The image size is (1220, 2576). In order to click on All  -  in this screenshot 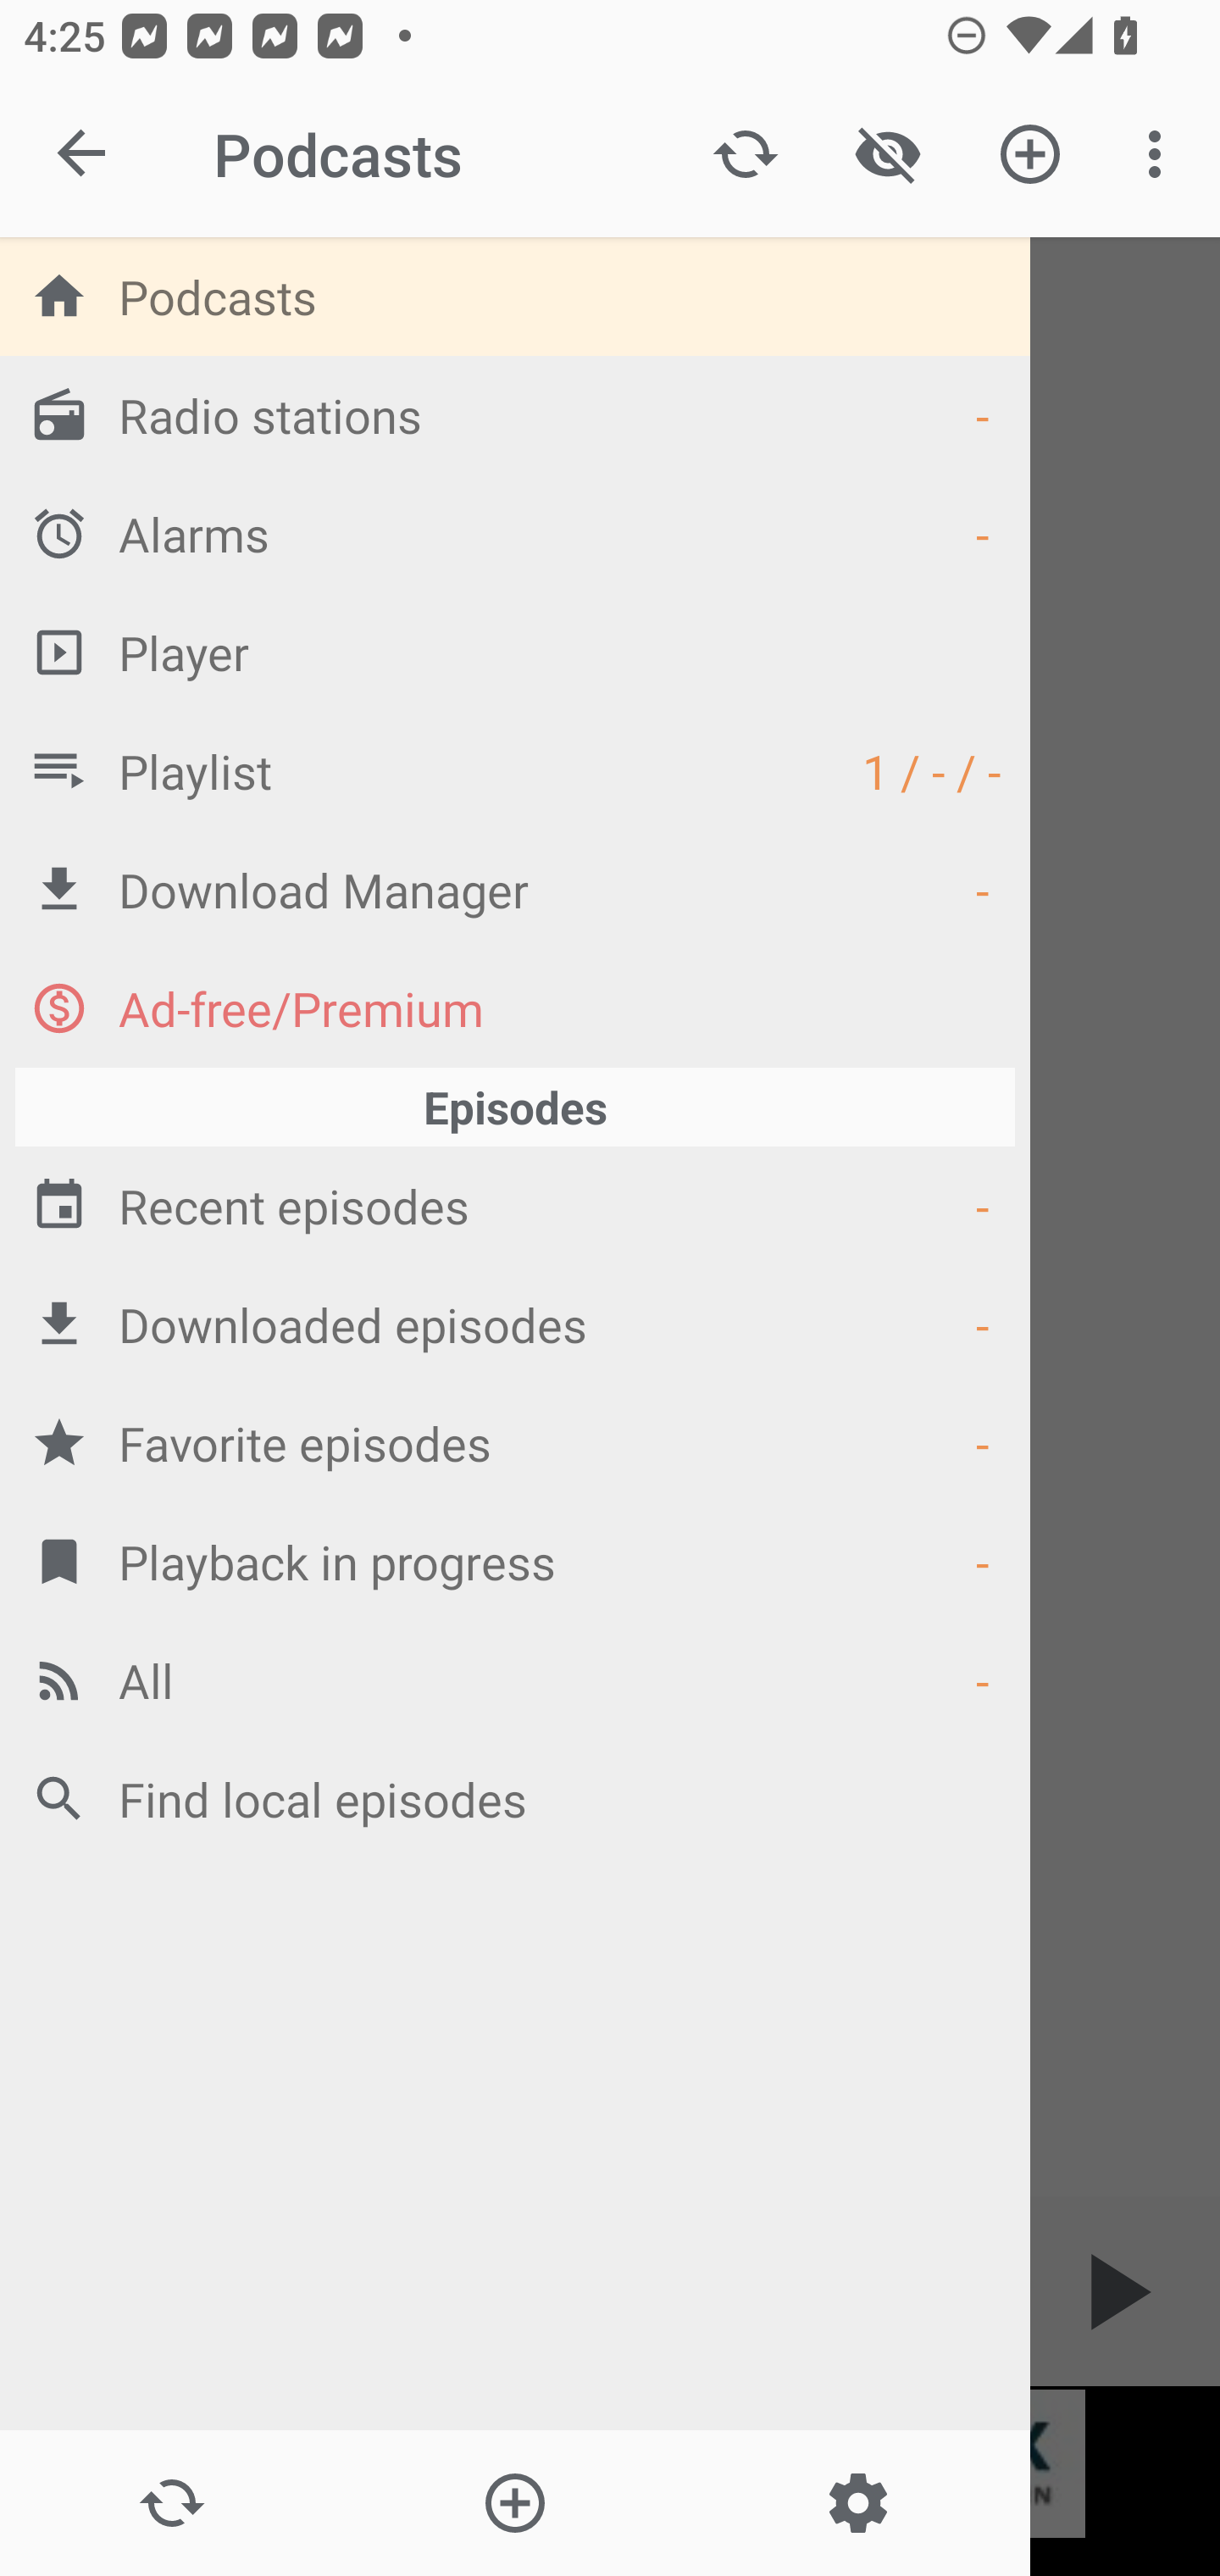, I will do `click(515, 1679)`.